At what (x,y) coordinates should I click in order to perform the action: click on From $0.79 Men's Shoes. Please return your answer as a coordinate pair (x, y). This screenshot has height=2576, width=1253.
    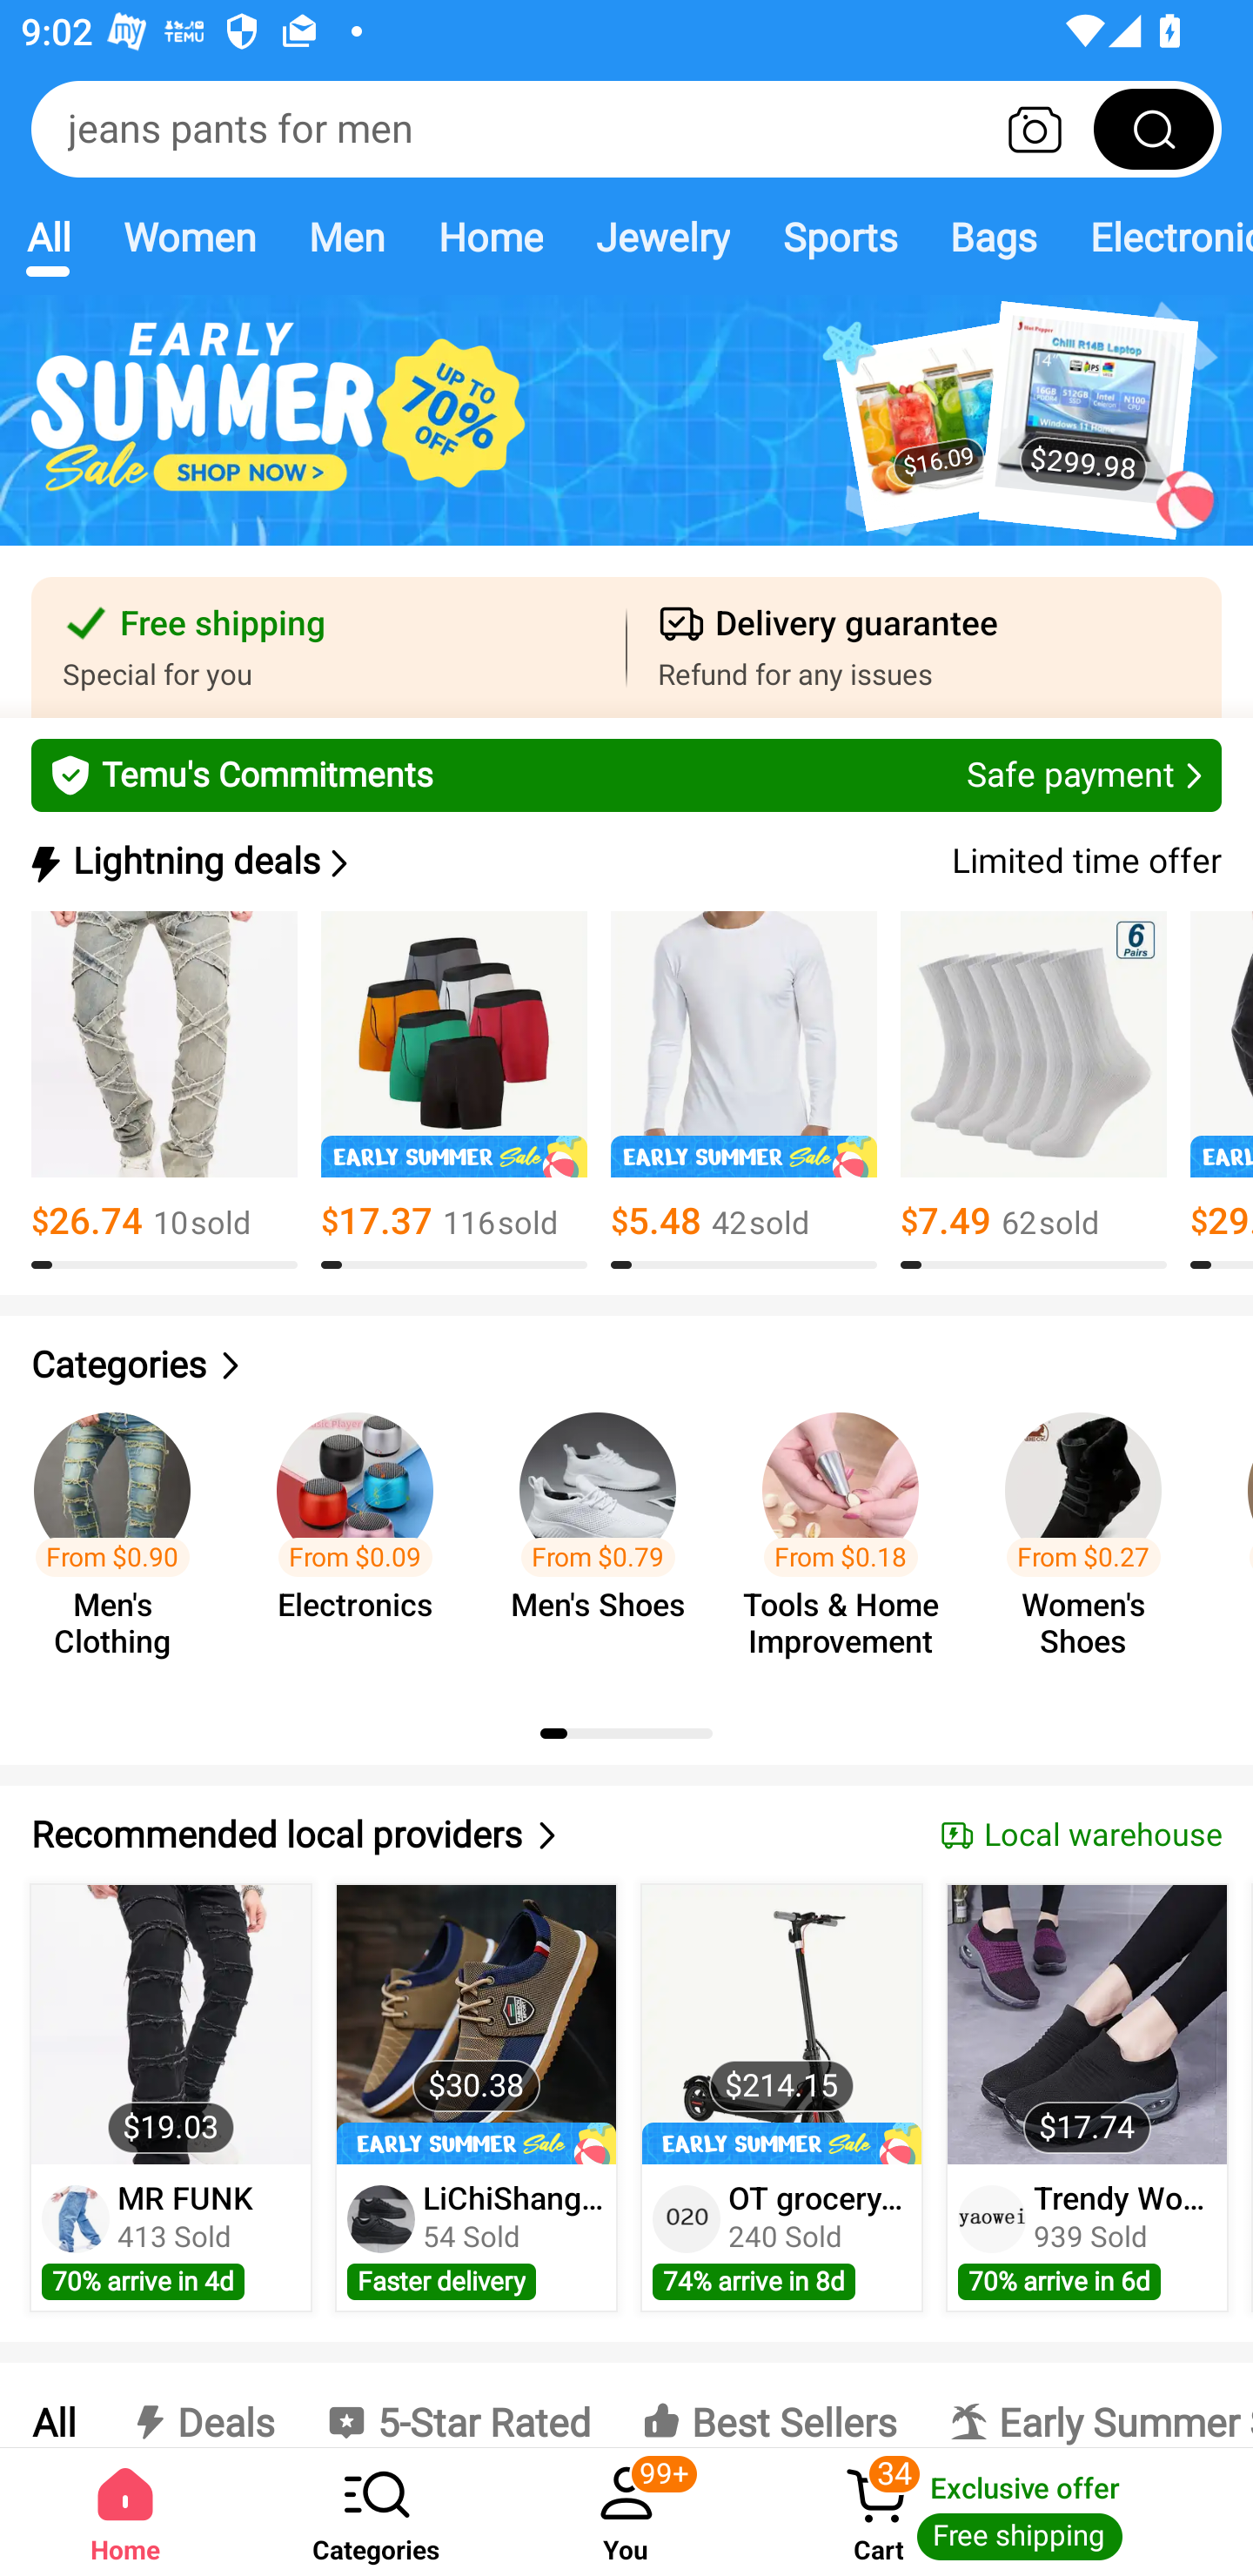
    Looking at the image, I should click on (606, 1539).